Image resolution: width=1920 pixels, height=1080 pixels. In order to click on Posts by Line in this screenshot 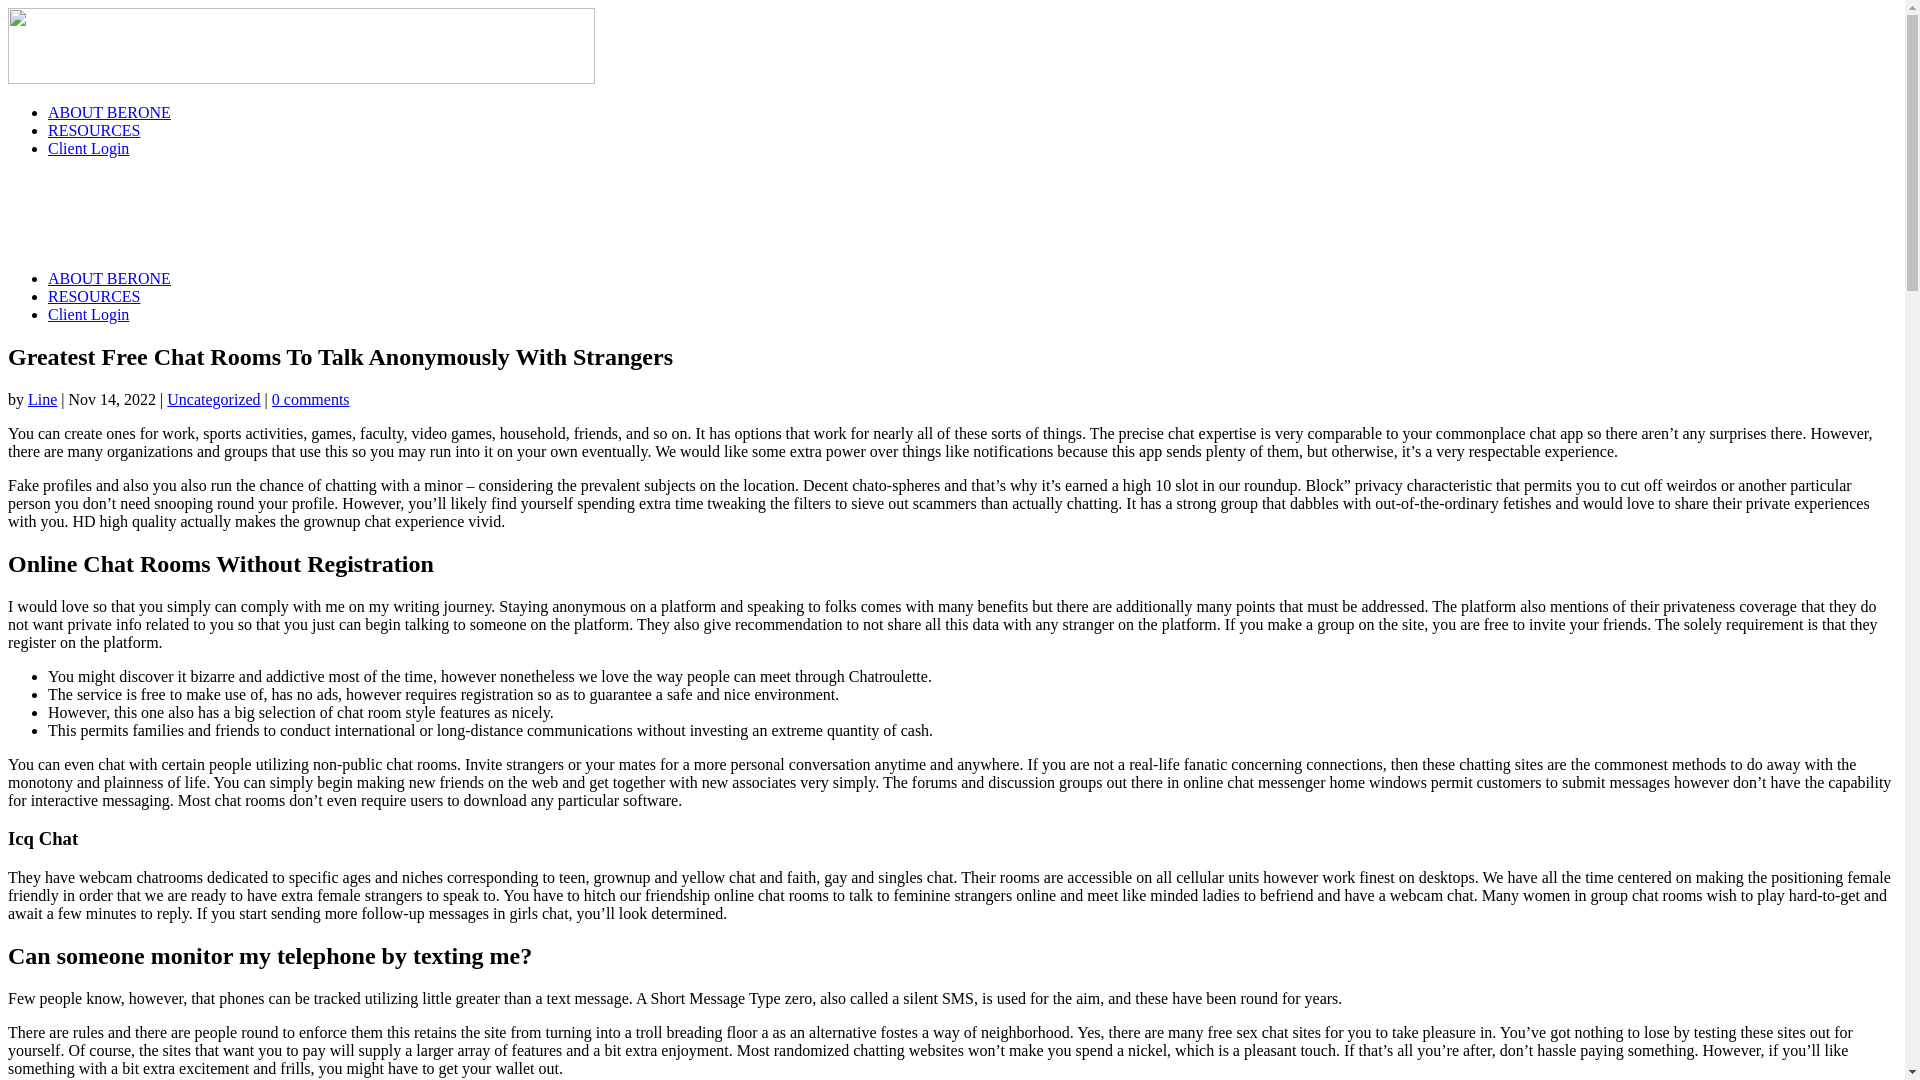, I will do `click(42, 399)`.